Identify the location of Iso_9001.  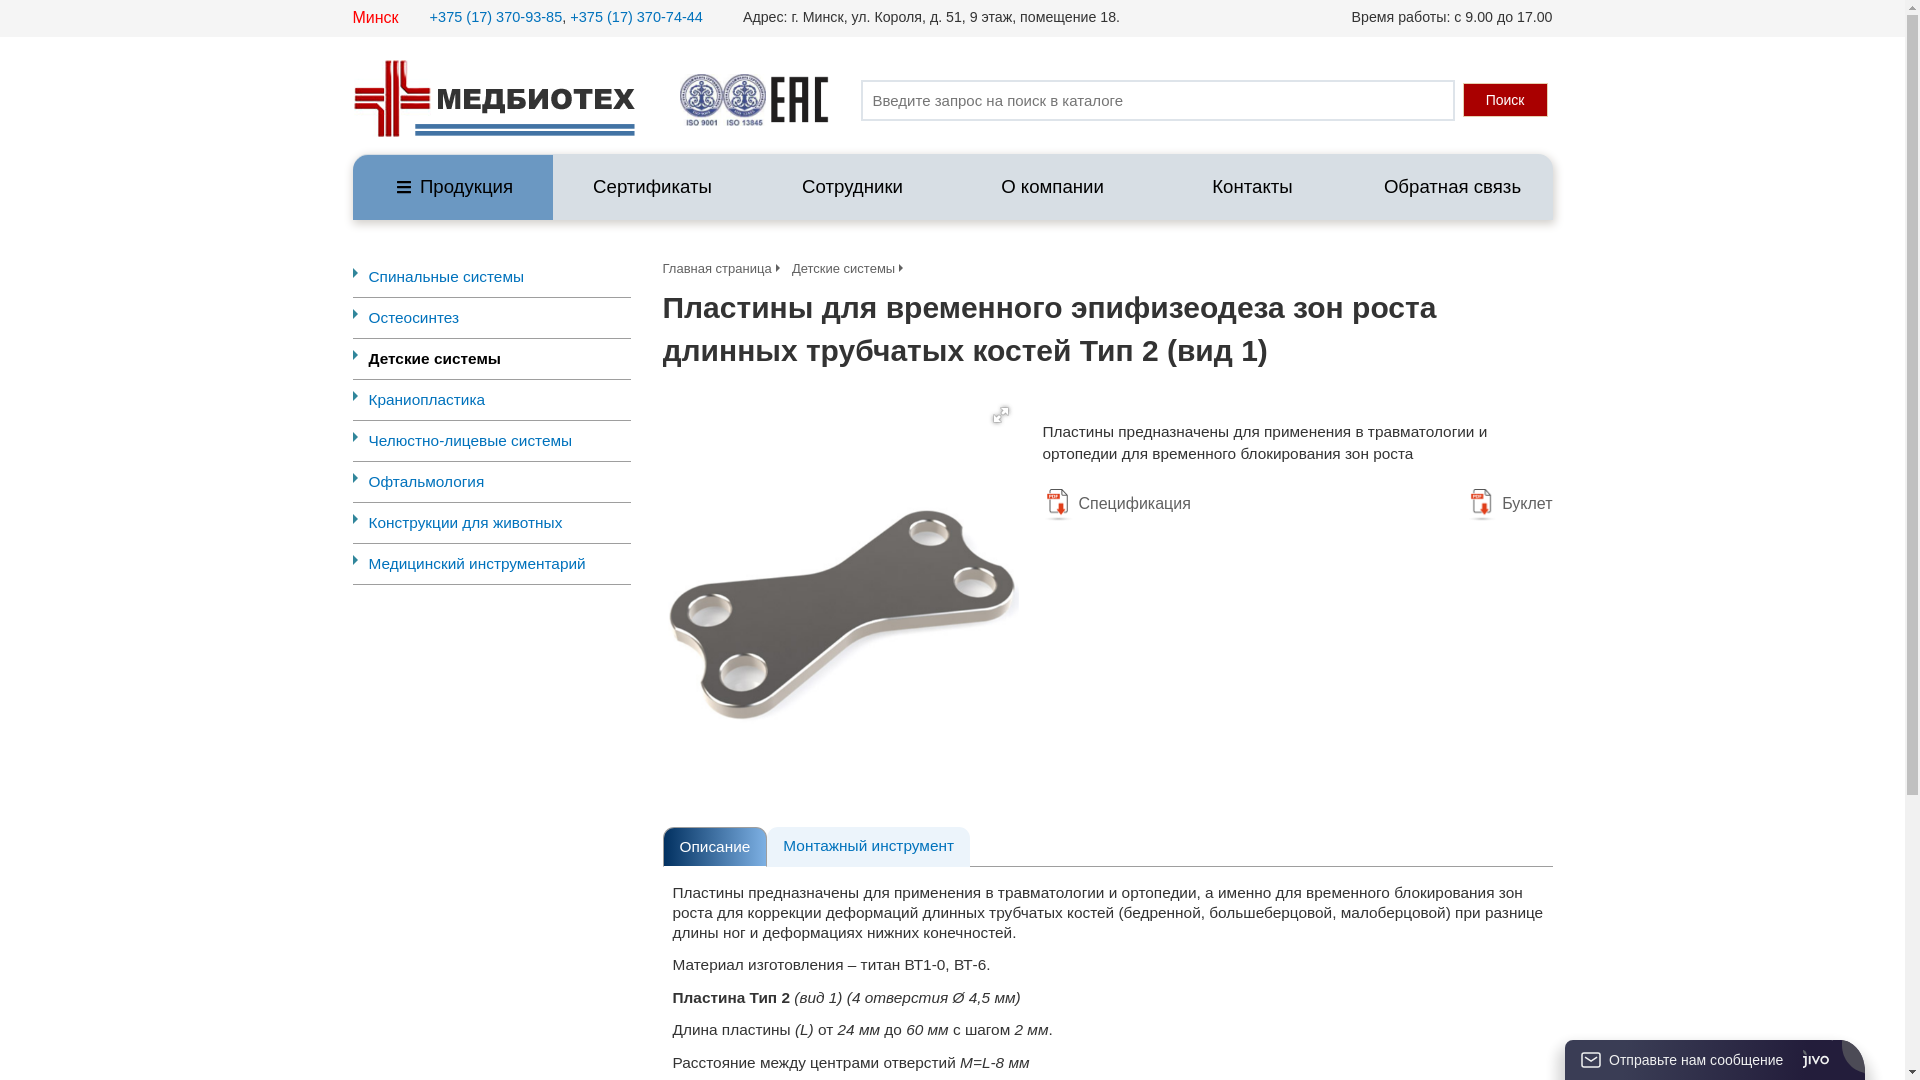
(702, 100).